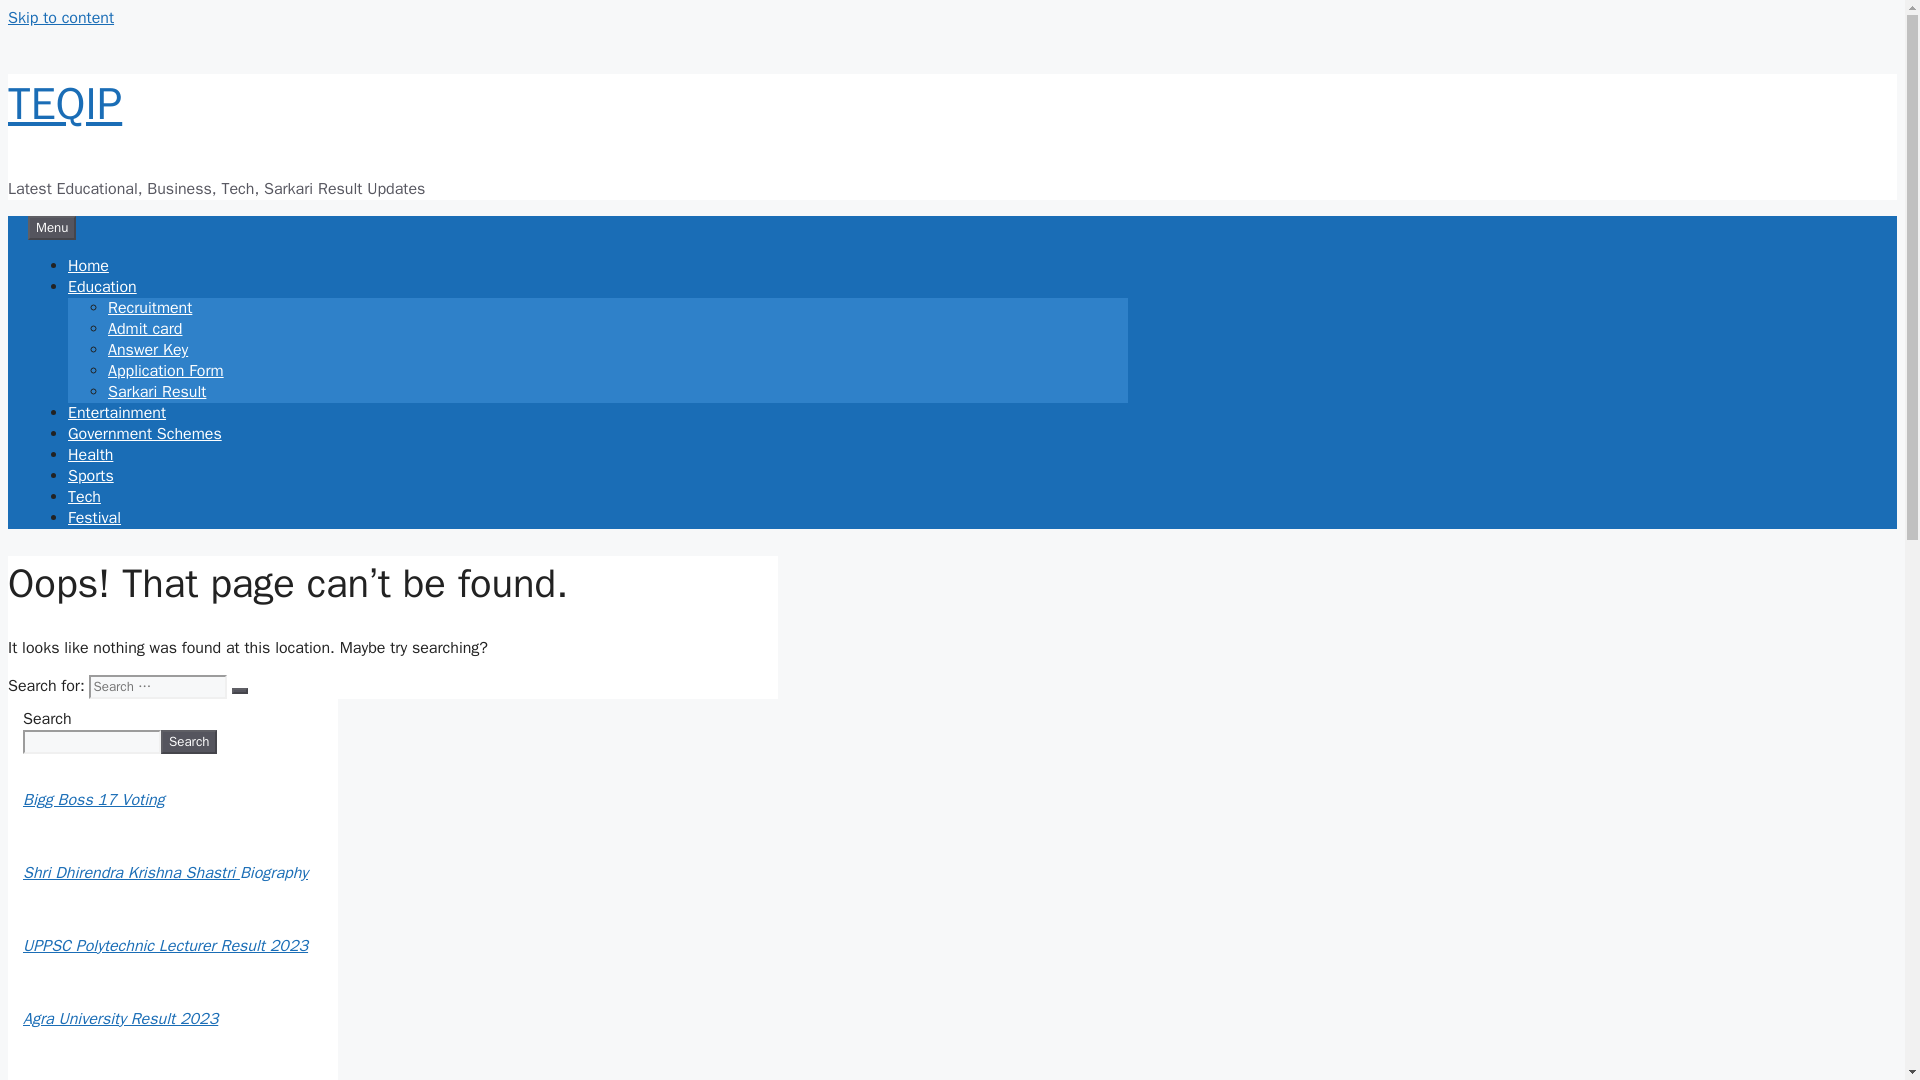  I want to click on Home, so click(88, 266).